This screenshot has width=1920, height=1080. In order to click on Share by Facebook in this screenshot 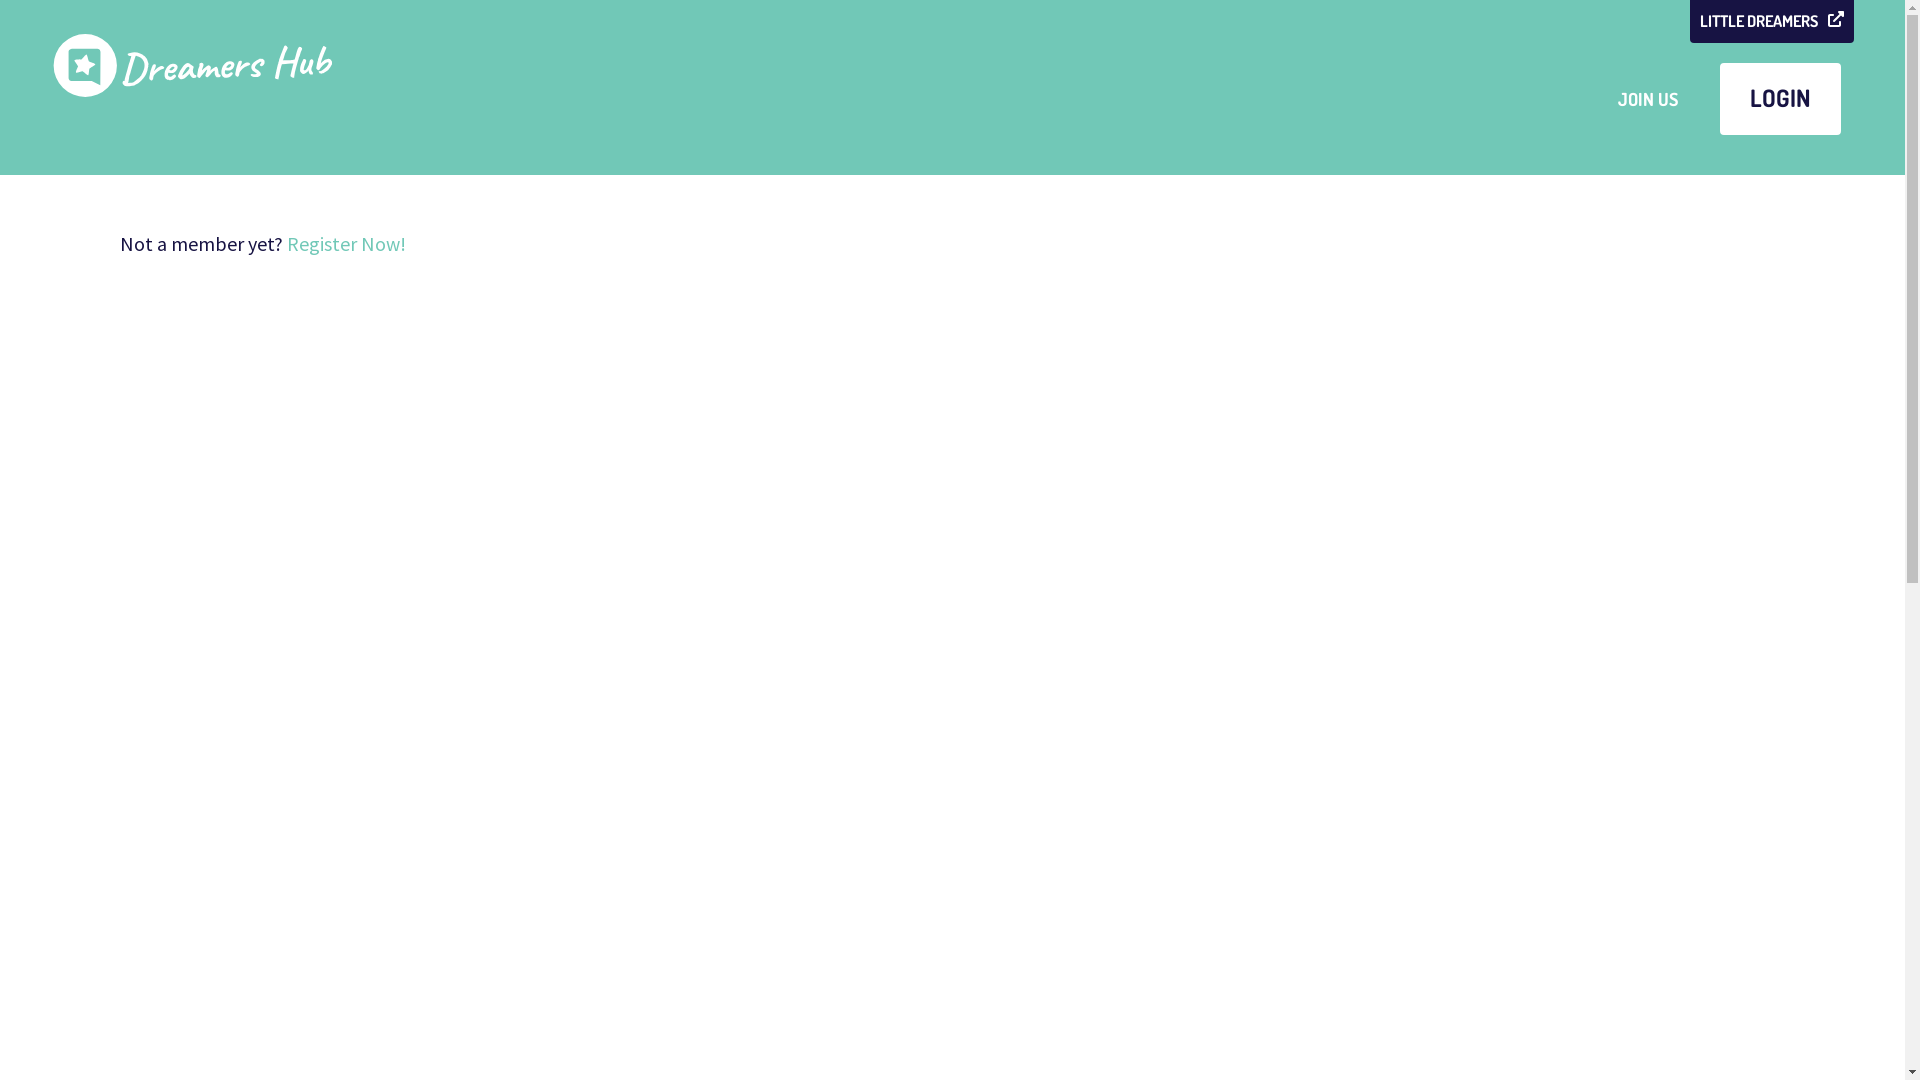, I will do `click(867, 621)`.